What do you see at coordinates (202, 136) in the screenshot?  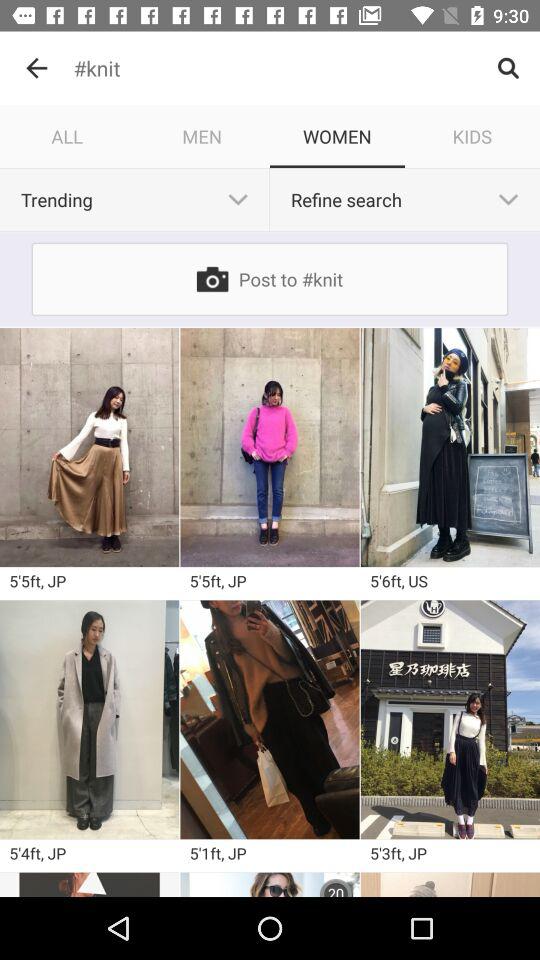 I see `select icon next to all` at bounding box center [202, 136].